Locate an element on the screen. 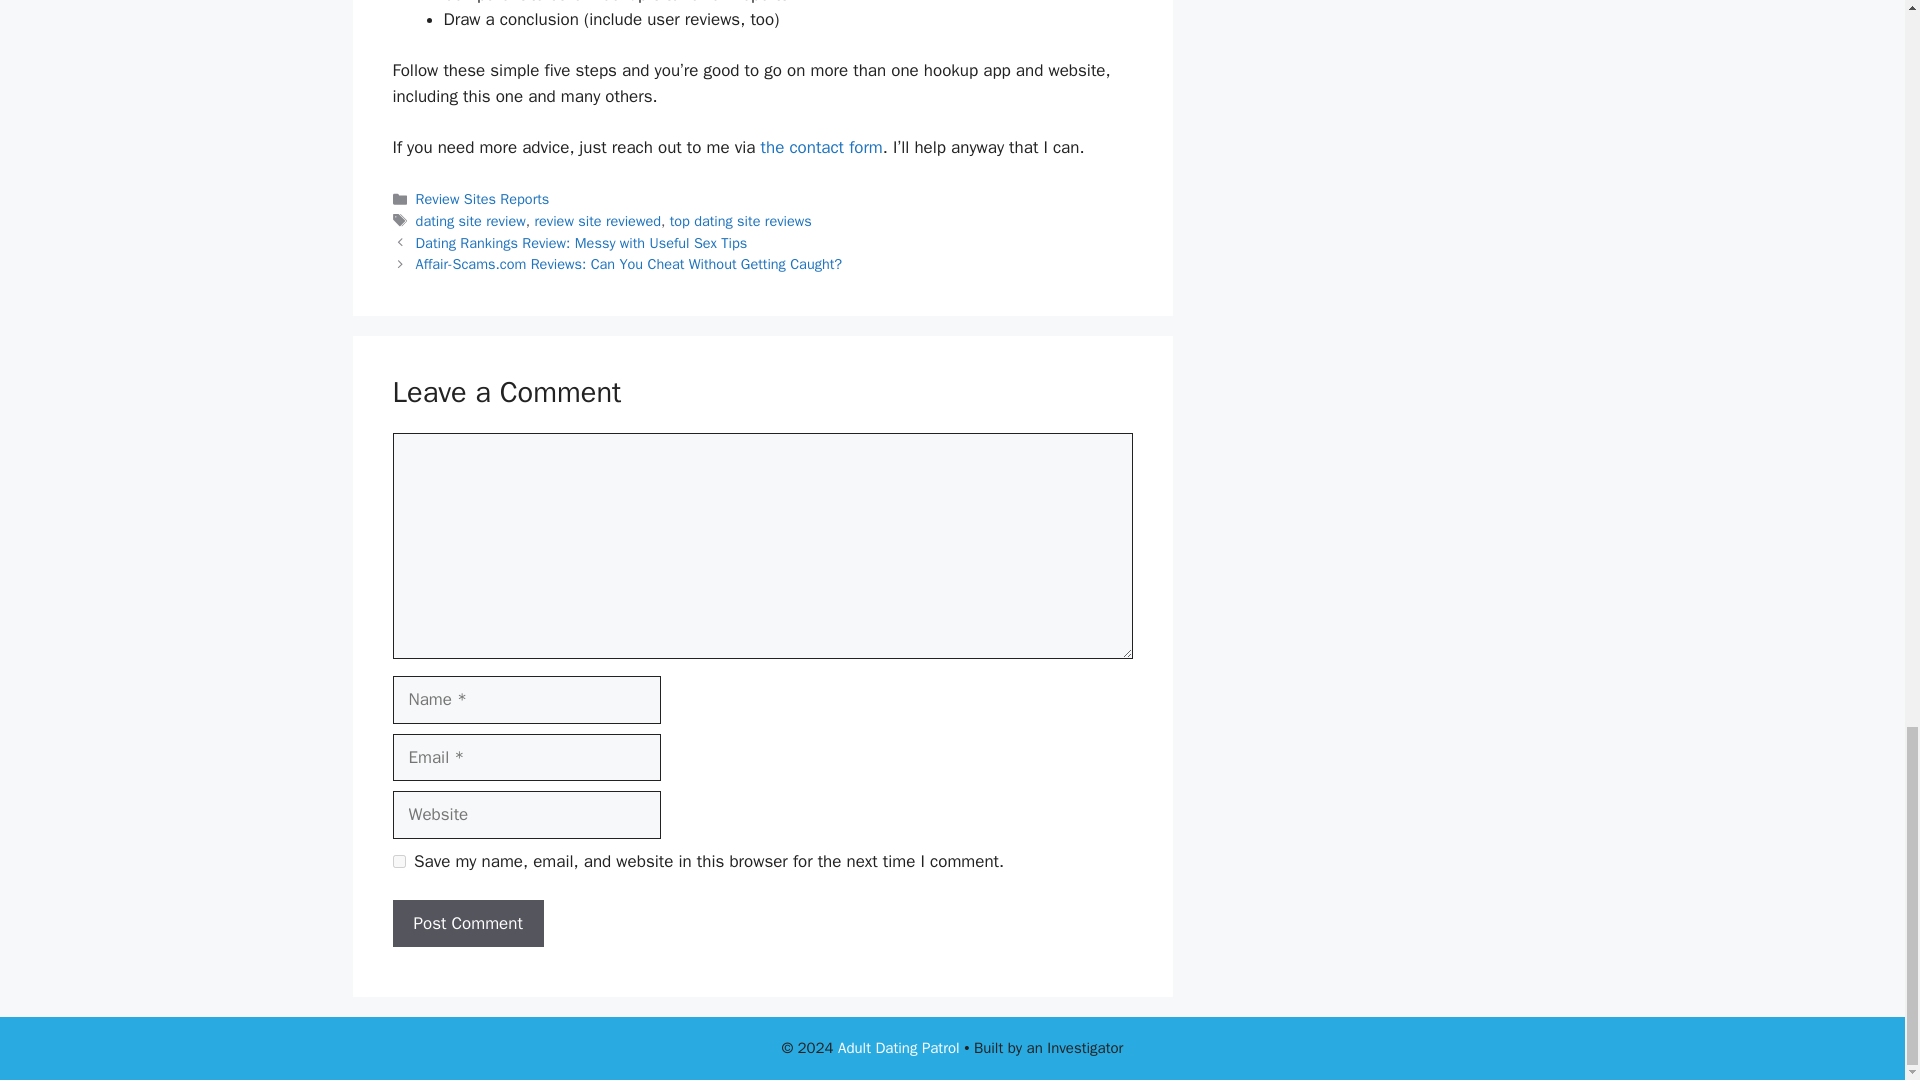 This screenshot has height=1080, width=1920. Review Sites Reports is located at coordinates (482, 199).